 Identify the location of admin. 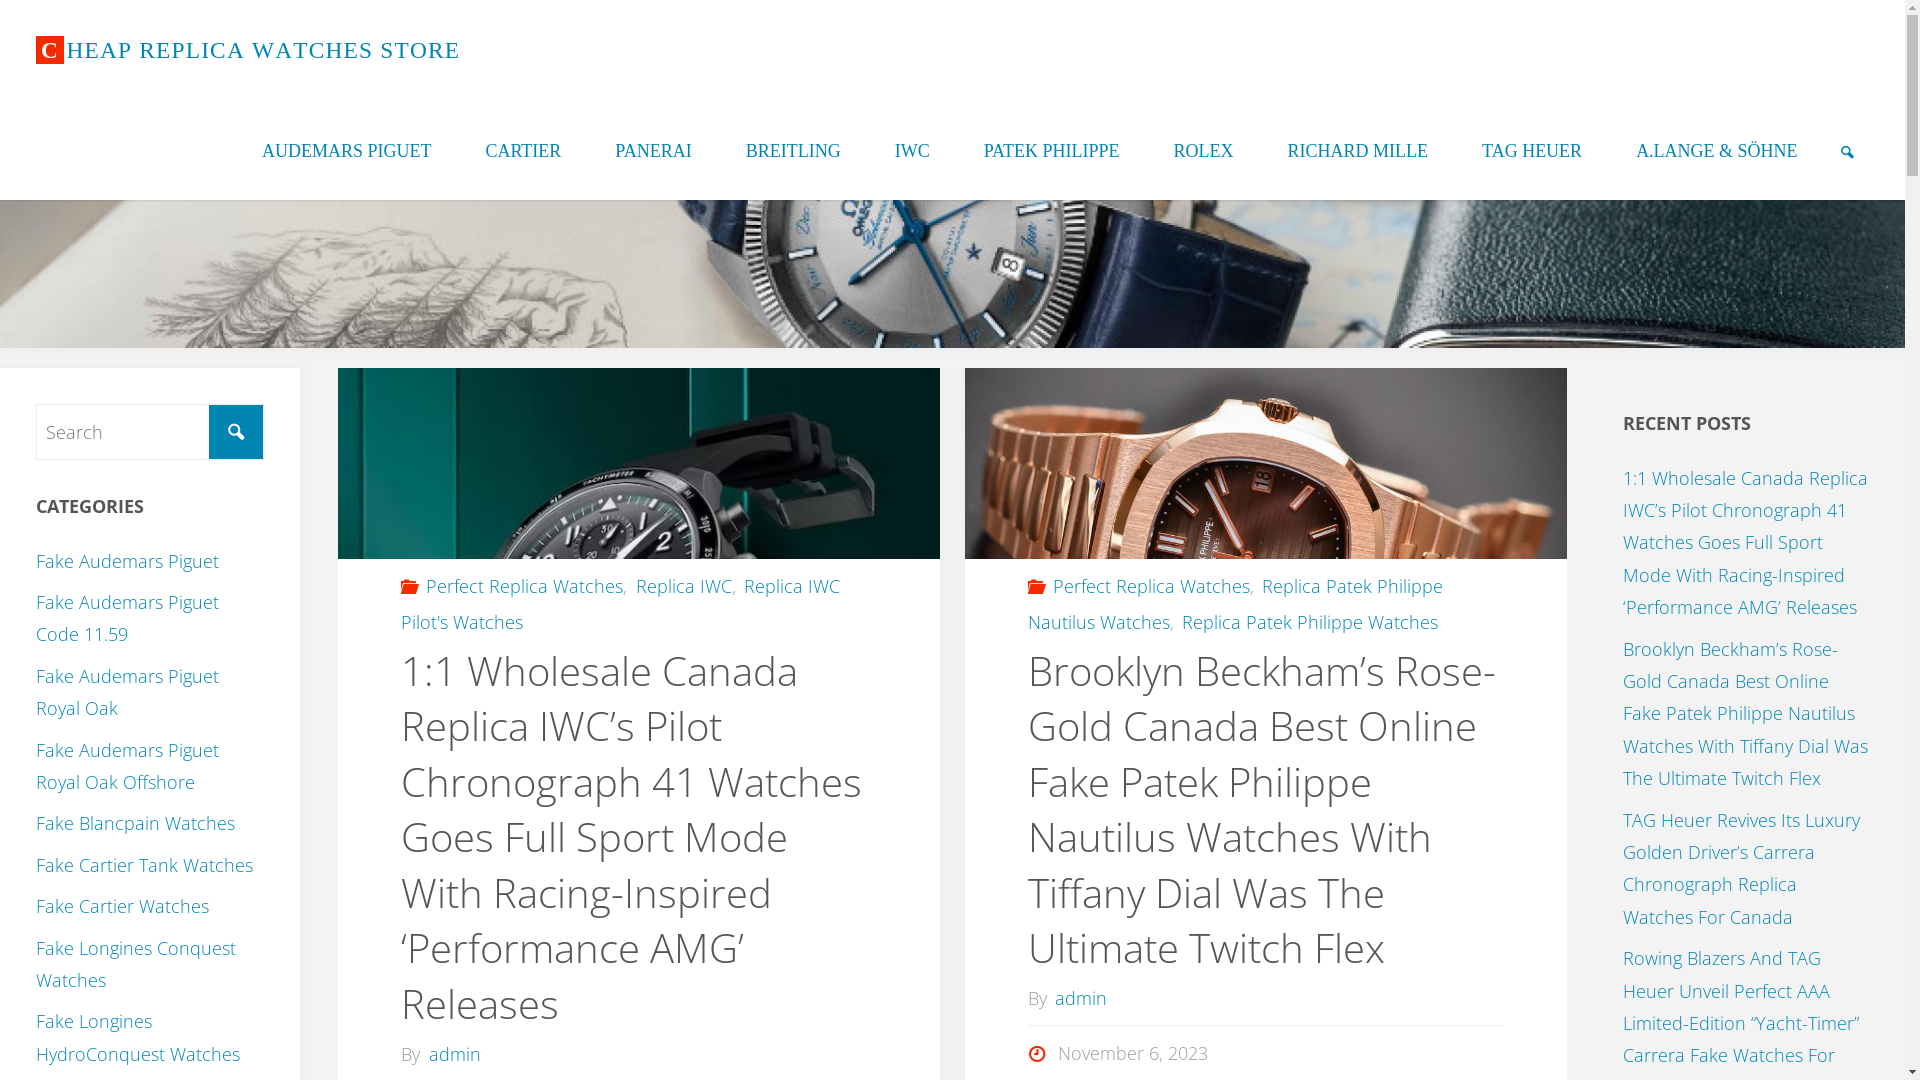
(453, 1054).